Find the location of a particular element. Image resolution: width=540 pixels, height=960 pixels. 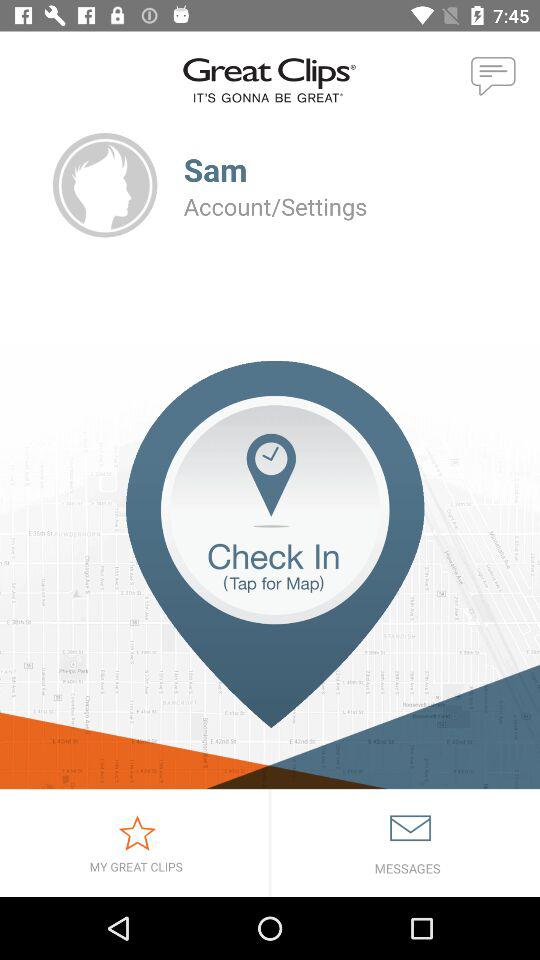

go to great clips is located at coordinates (134, 843).